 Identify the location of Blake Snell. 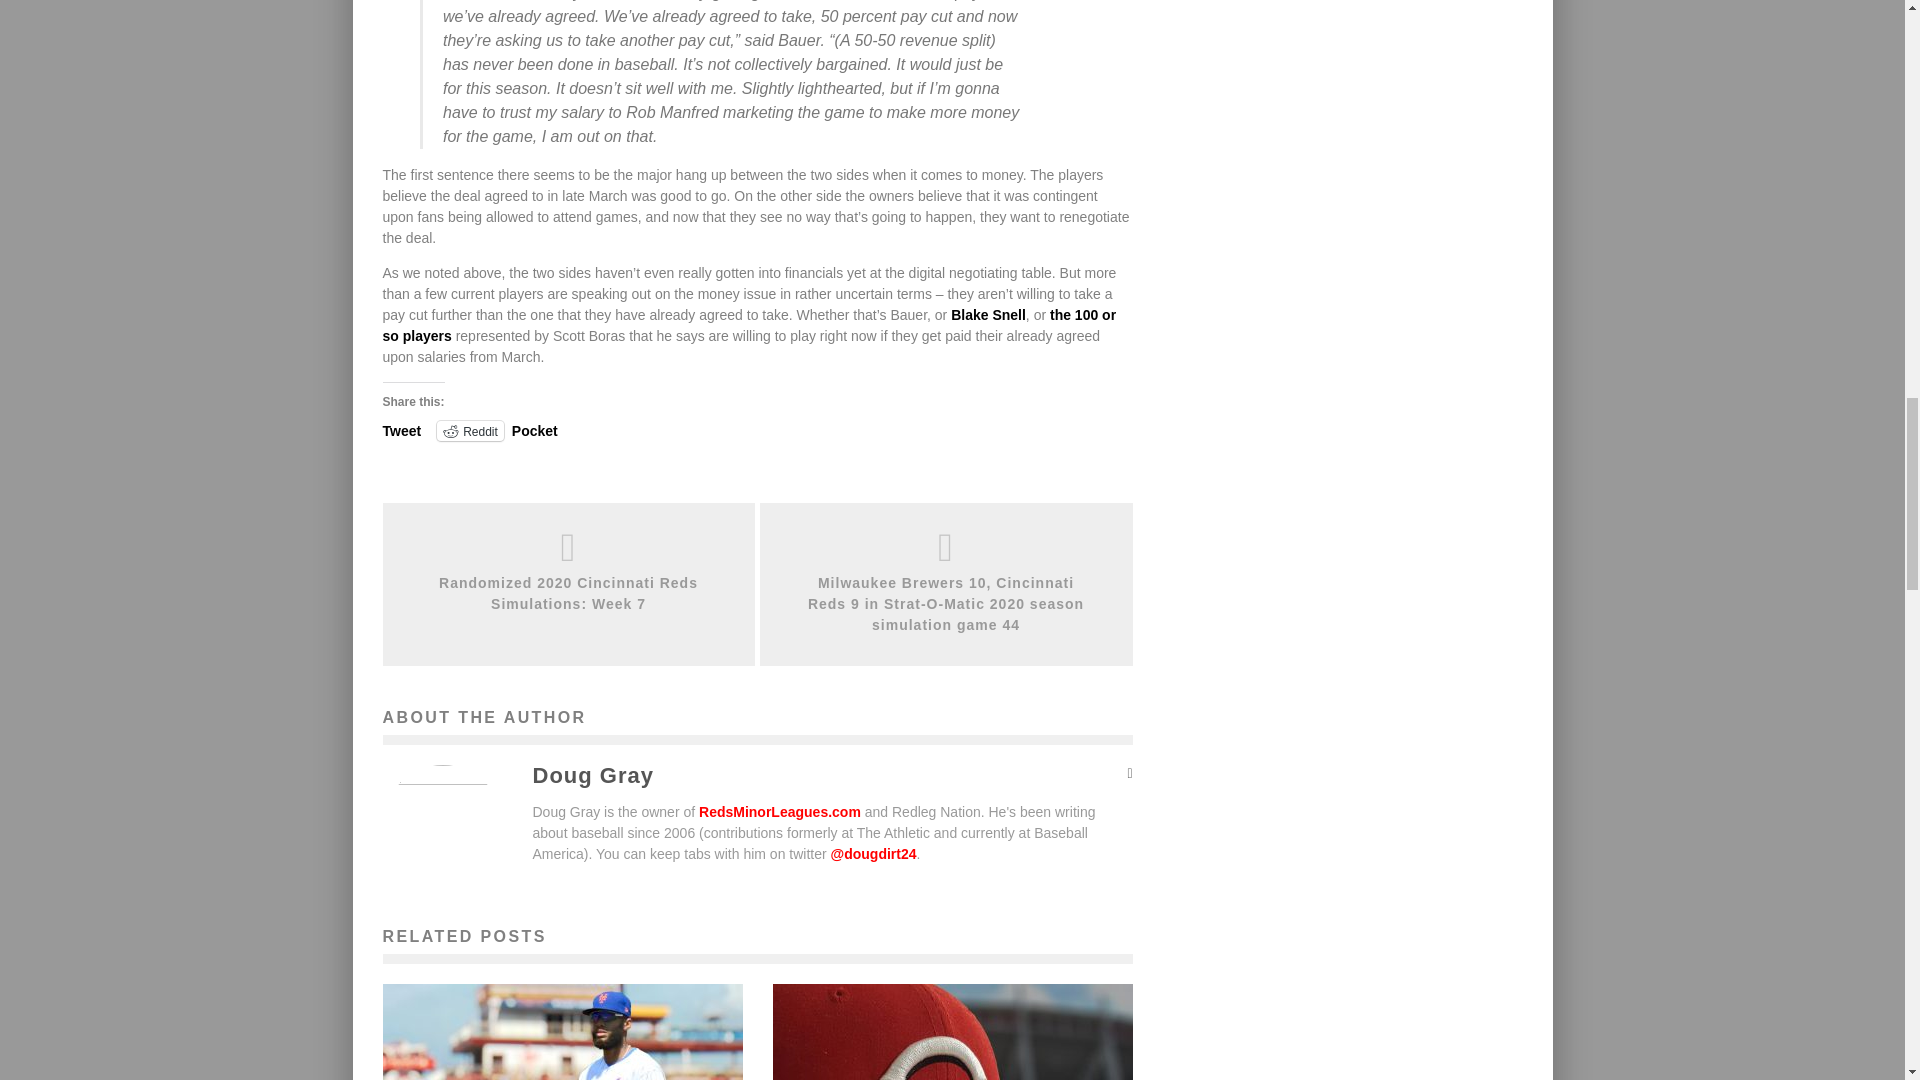
(988, 314).